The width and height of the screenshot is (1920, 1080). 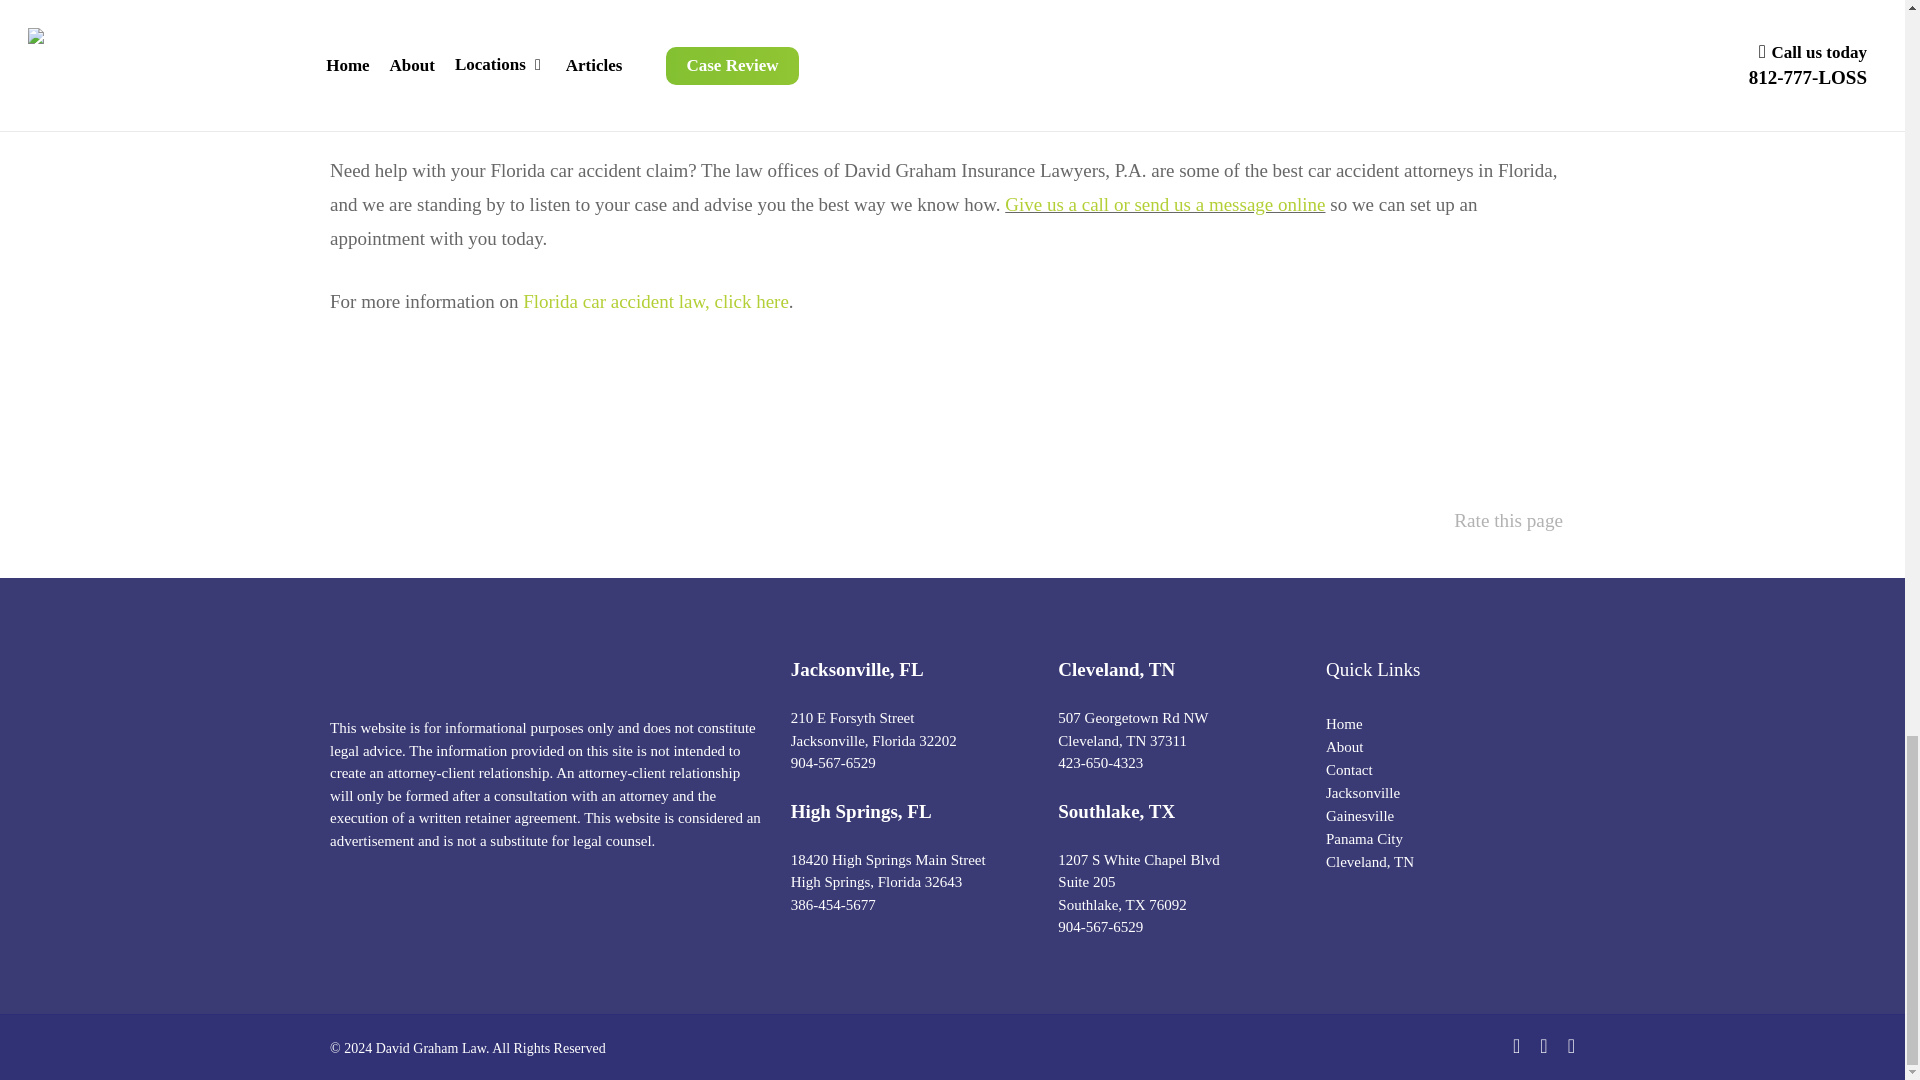 I want to click on About, so click(x=1447, y=746).